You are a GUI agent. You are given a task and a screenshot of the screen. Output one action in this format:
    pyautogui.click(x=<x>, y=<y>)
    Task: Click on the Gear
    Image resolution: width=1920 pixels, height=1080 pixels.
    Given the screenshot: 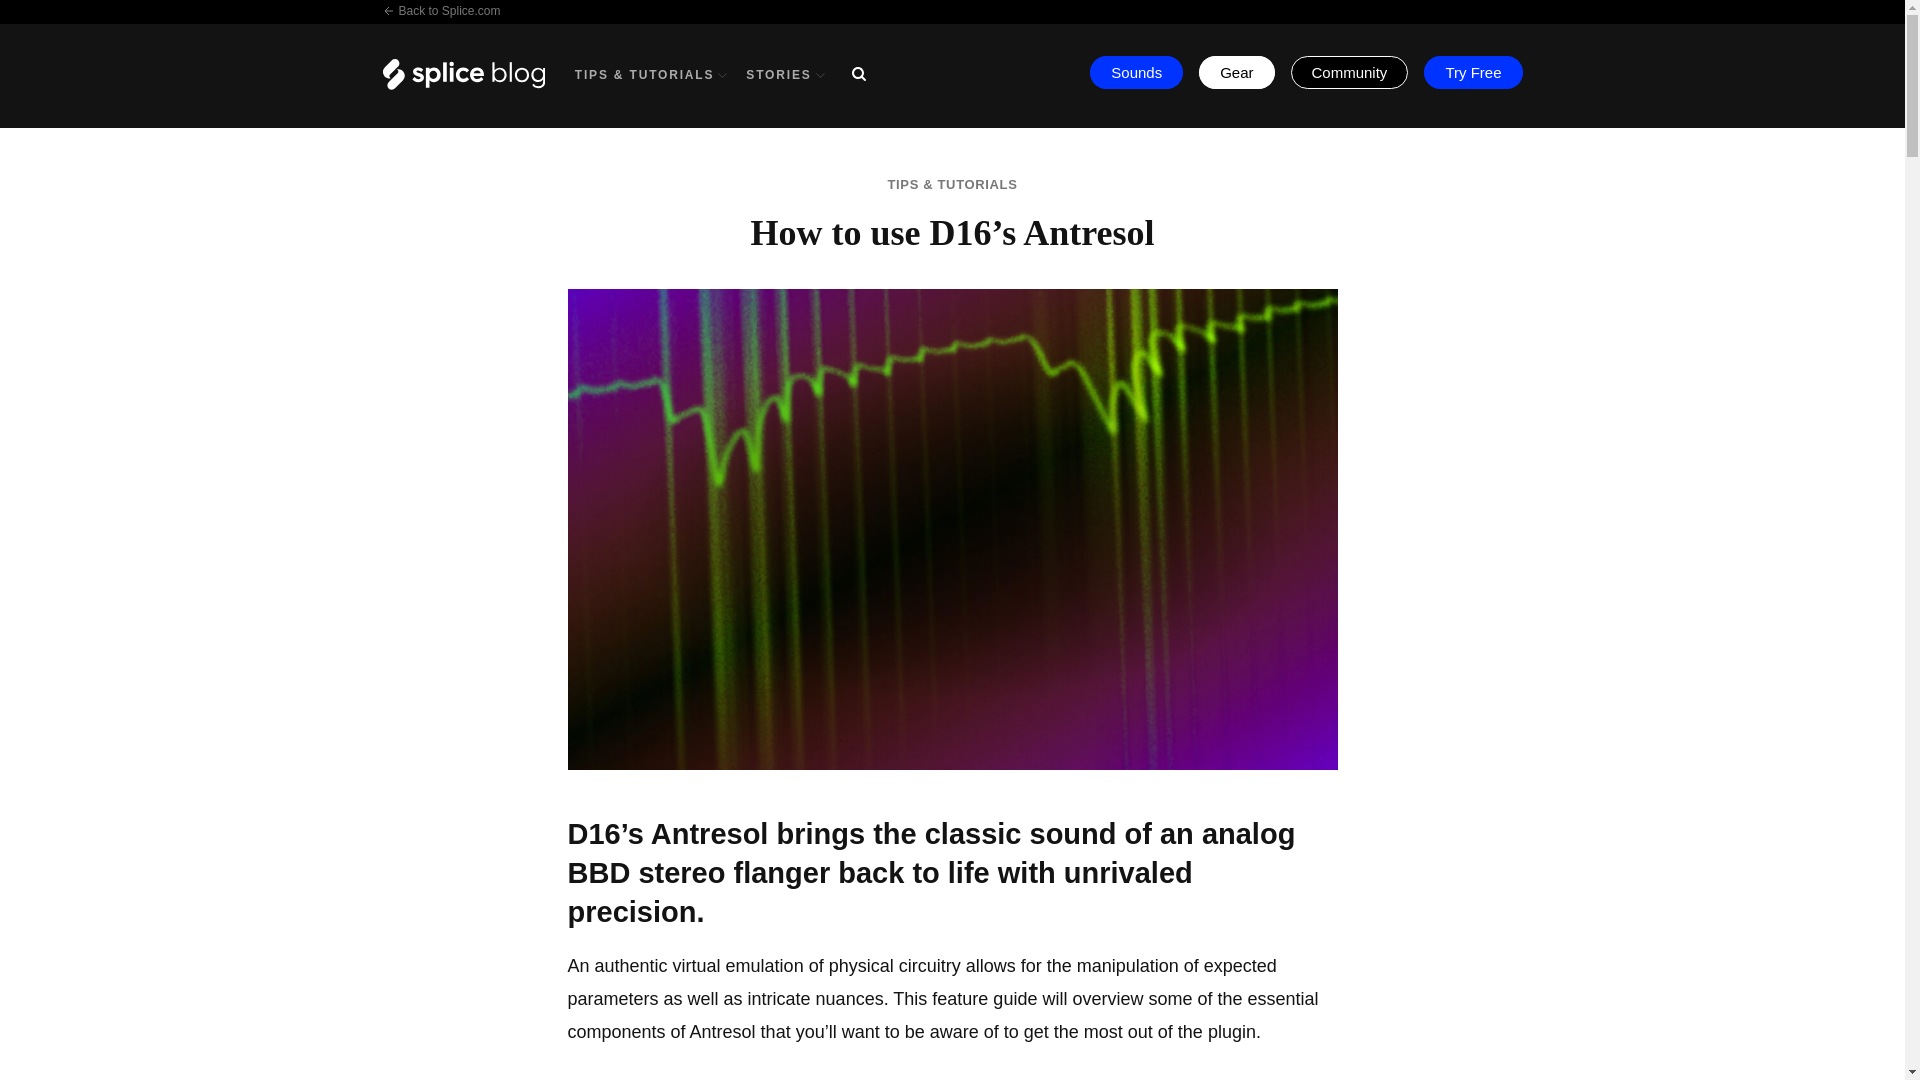 What is the action you would take?
    pyautogui.click(x=1236, y=72)
    